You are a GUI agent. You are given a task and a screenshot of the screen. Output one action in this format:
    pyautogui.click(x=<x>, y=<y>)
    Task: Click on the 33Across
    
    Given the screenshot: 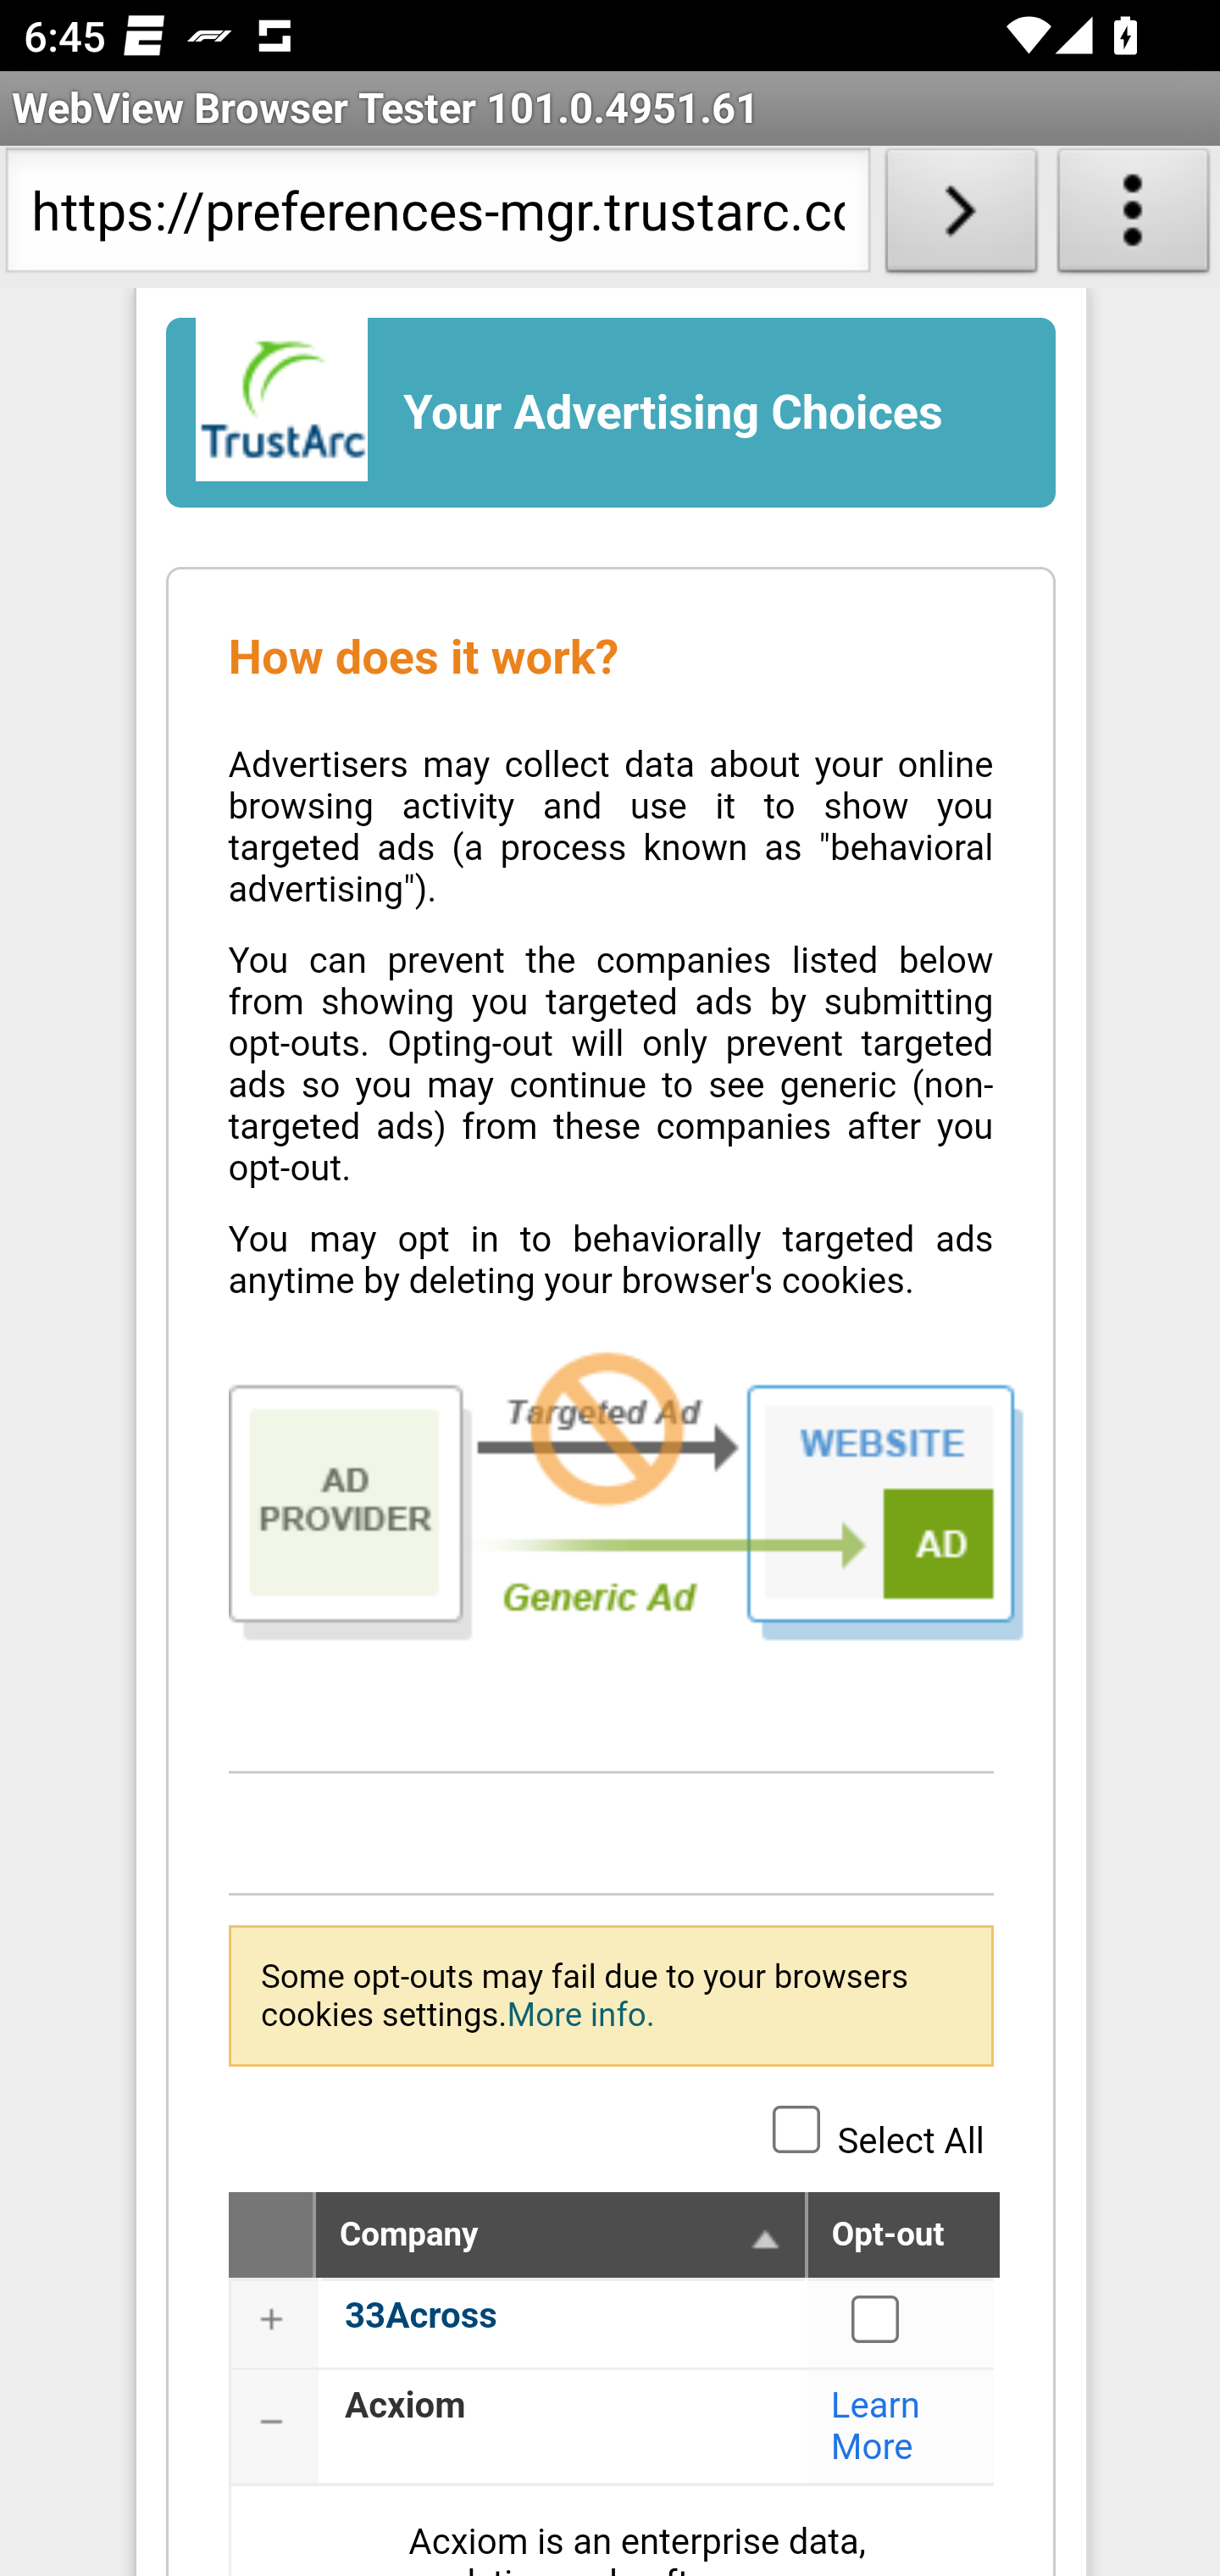 What is the action you would take?
    pyautogui.click(x=876, y=2318)
    